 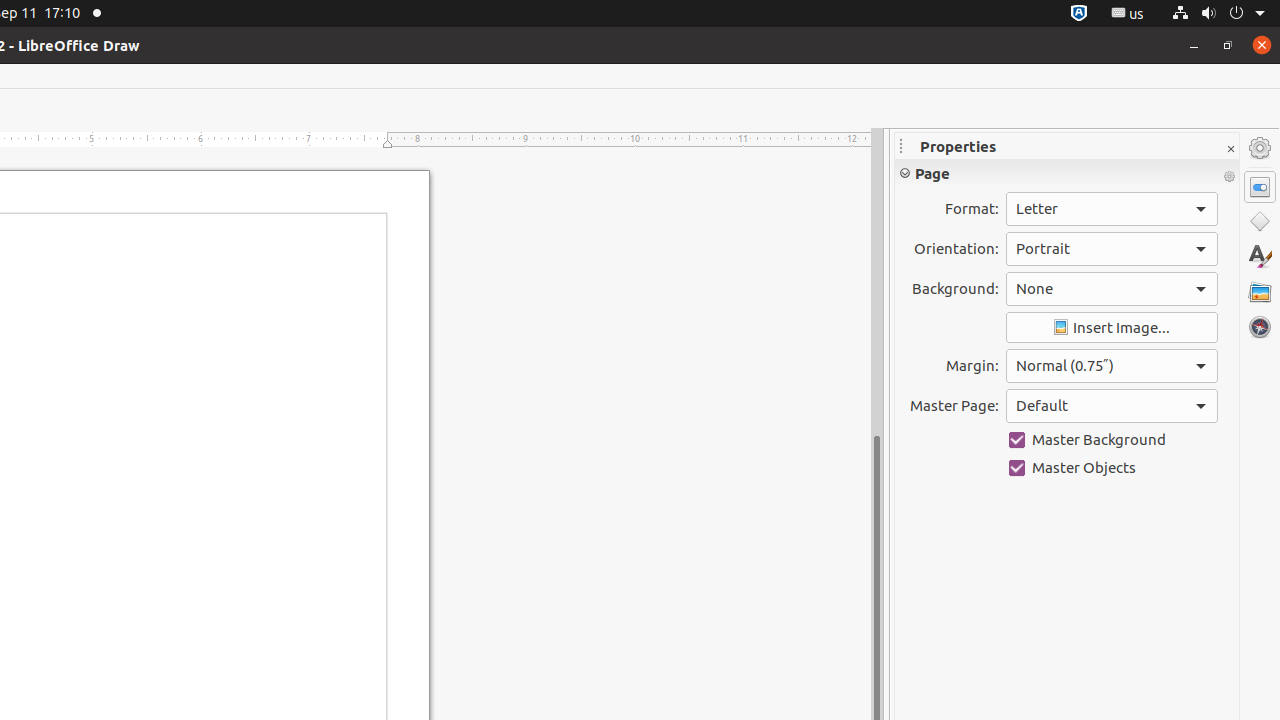 What do you see at coordinates (1128, 14) in the screenshot?
I see `:1.21/StatusNotifierItem` at bounding box center [1128, 14].